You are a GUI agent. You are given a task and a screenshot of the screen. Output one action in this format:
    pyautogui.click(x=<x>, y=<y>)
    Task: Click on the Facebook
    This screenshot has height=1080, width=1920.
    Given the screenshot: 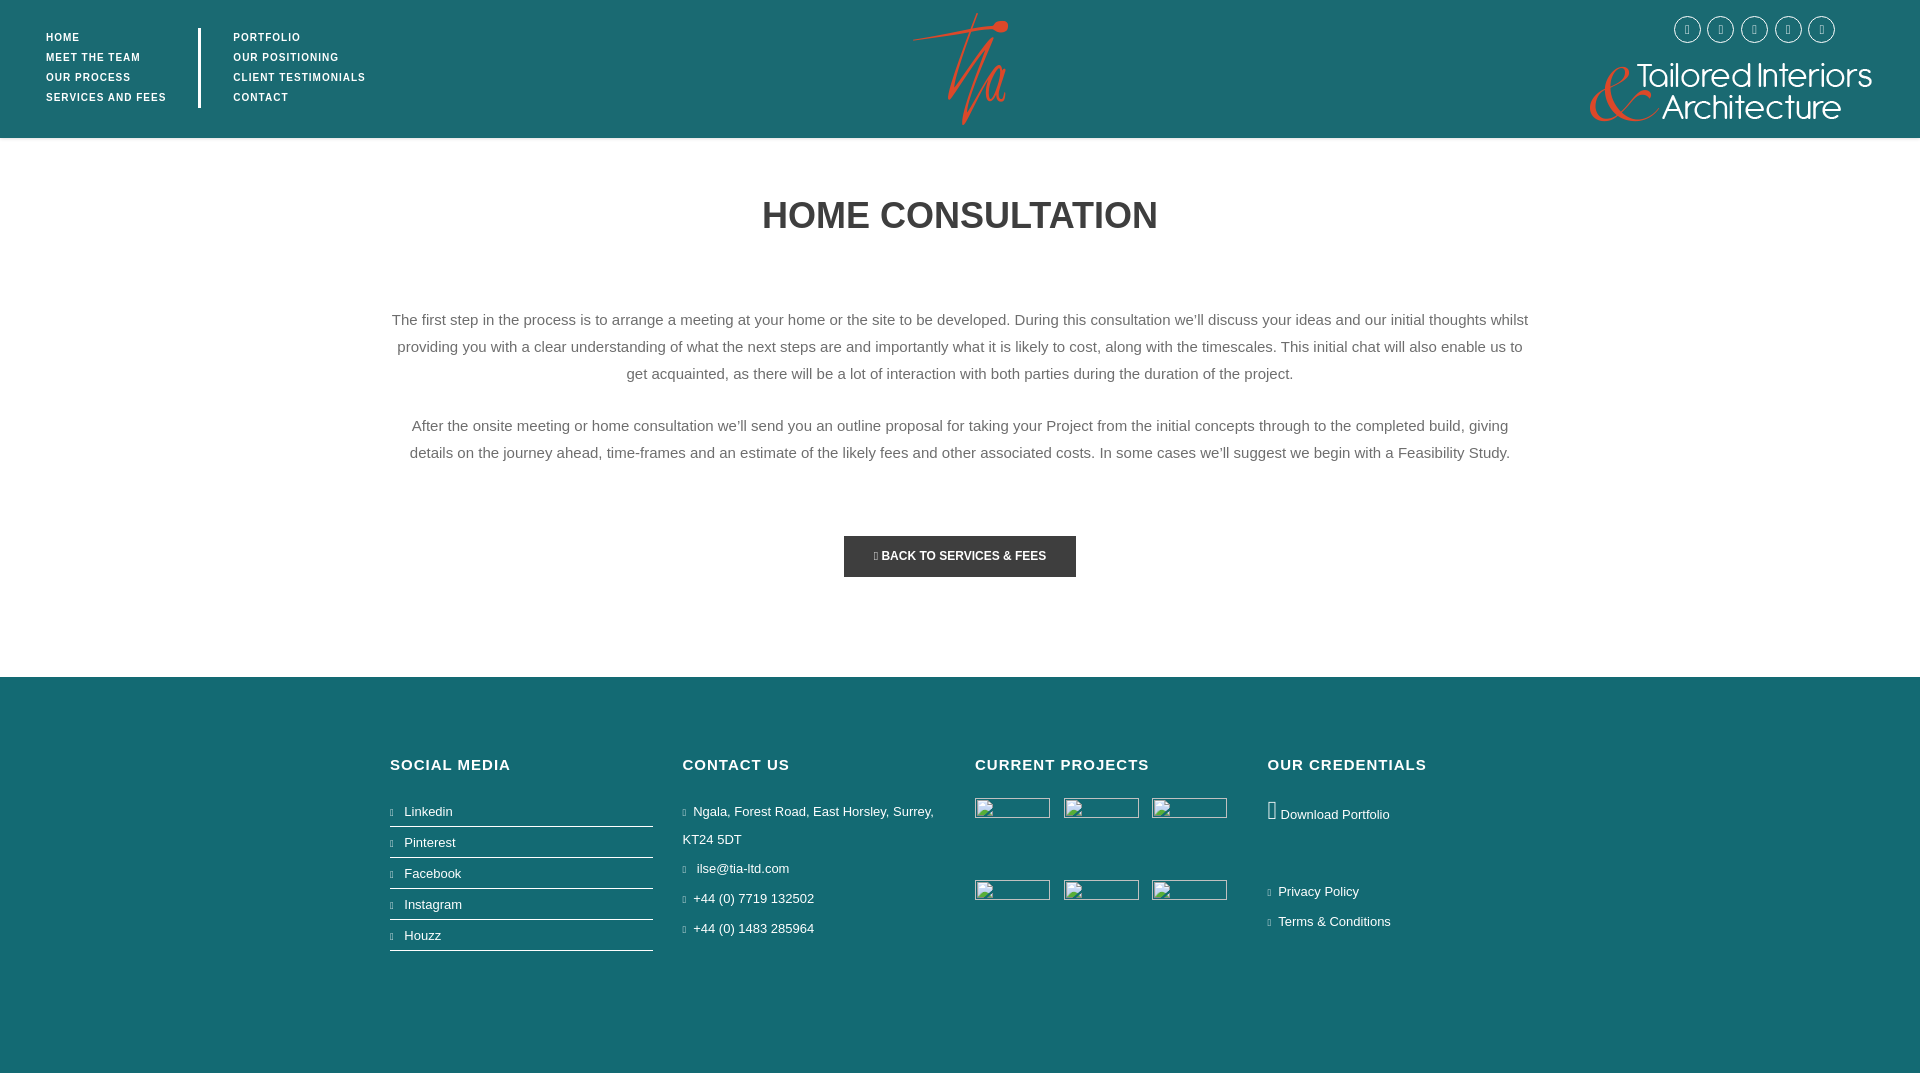 What is the action you would take?
    pyautogui.click(x=432, y=874)
    